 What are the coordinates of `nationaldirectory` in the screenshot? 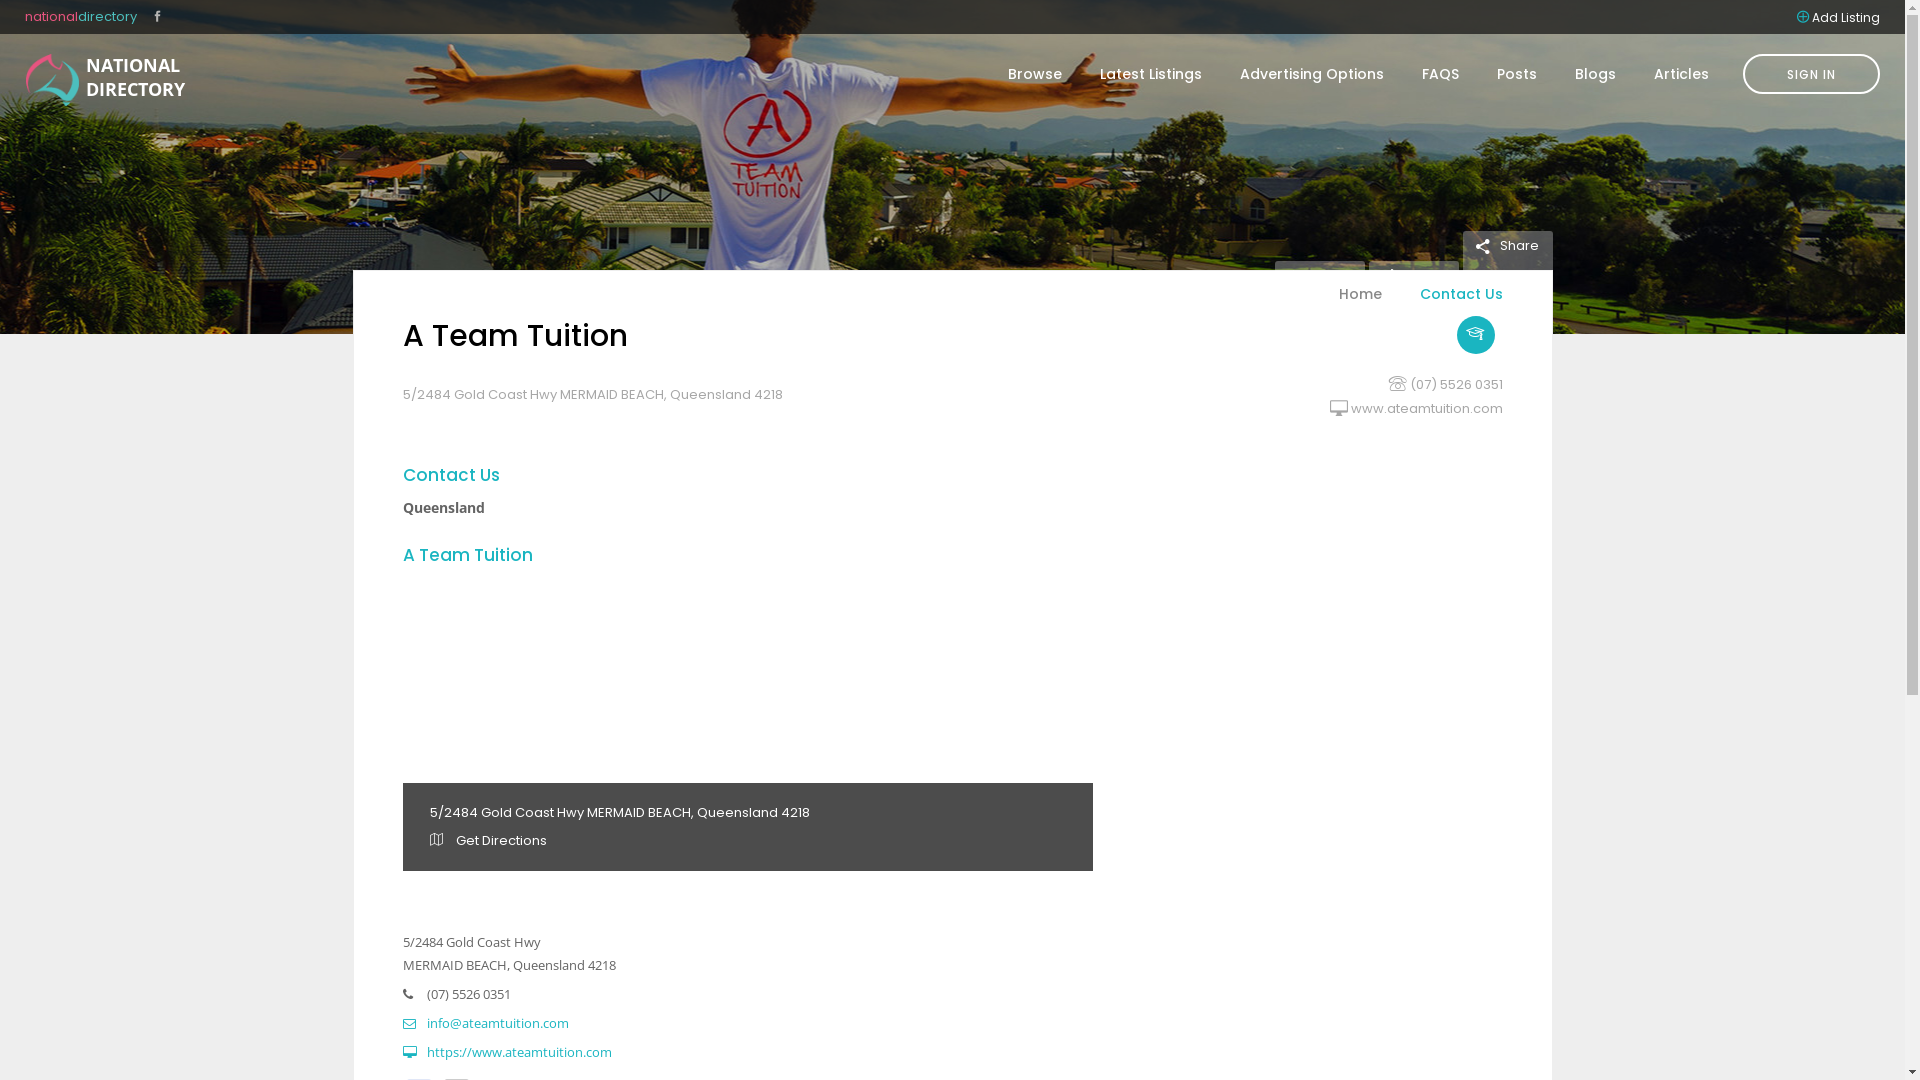 It's located at (81, 16).